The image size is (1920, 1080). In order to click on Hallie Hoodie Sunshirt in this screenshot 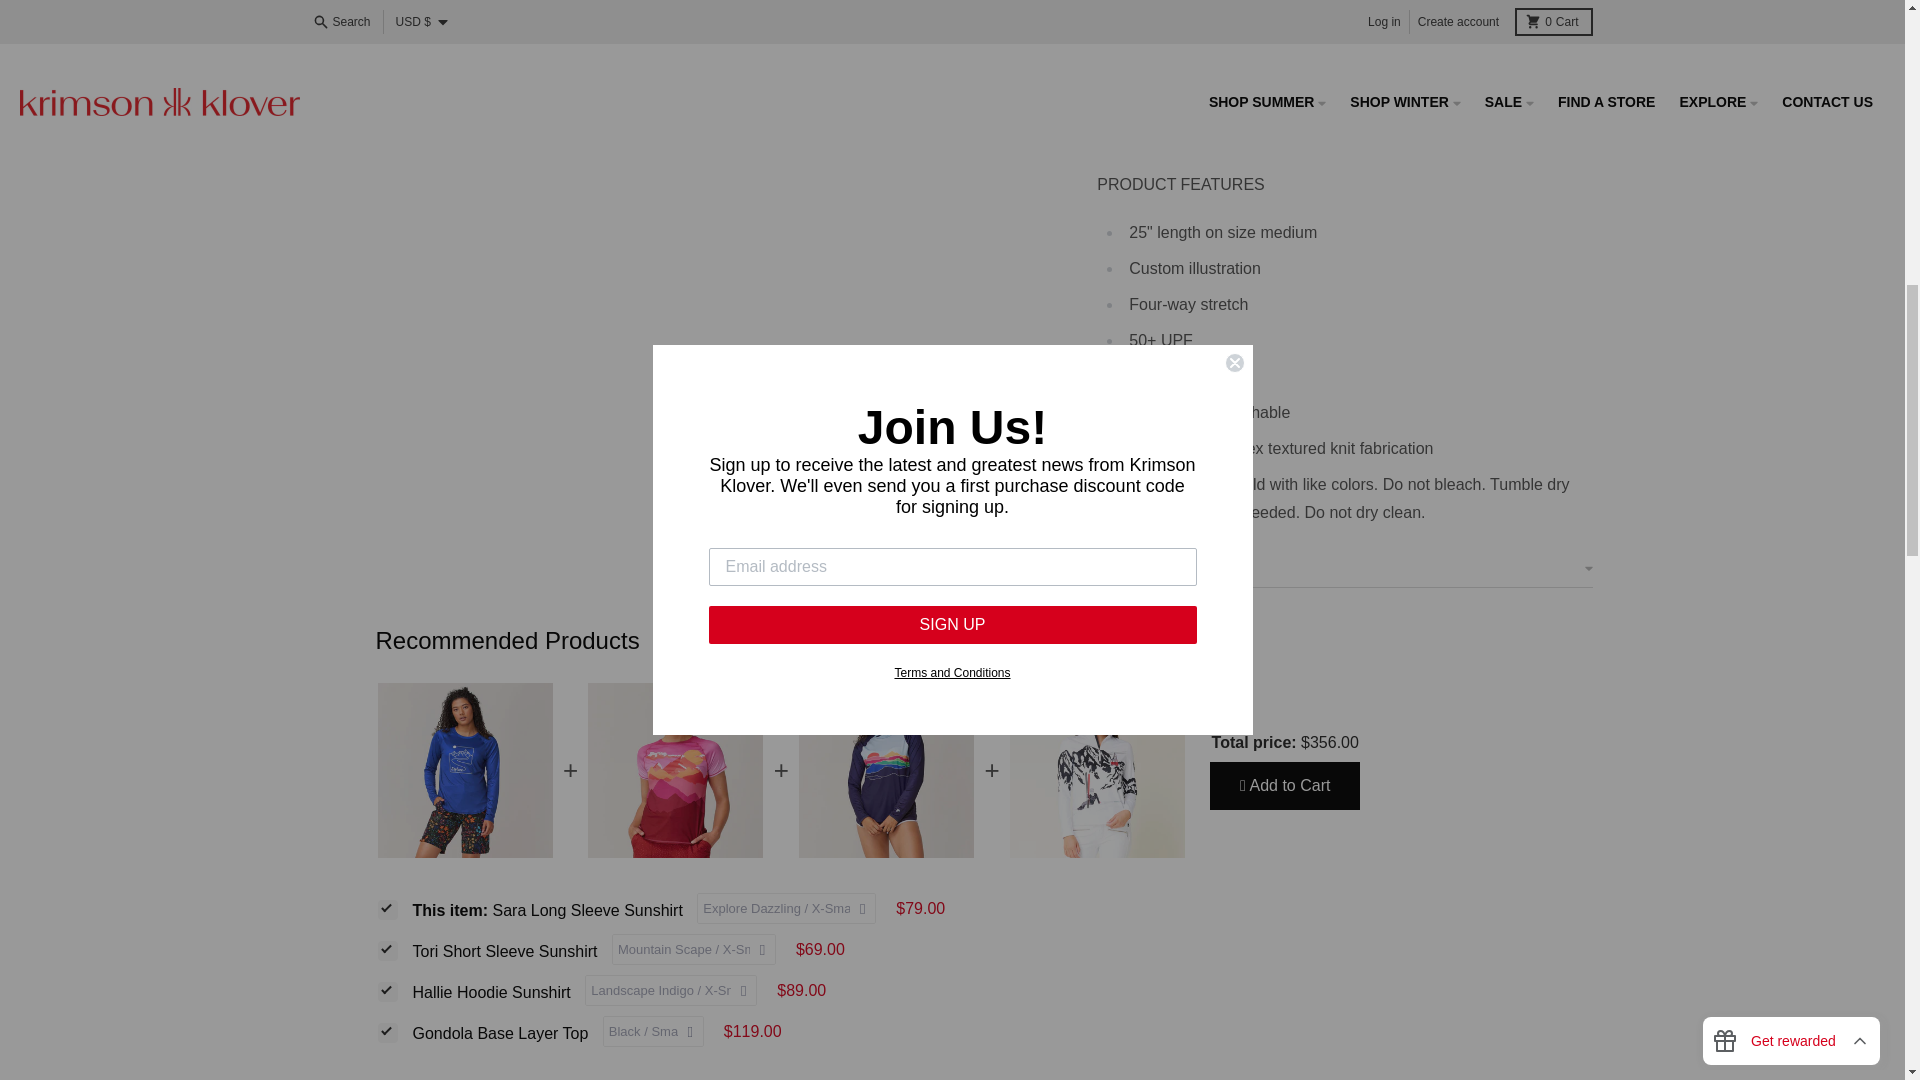, I will do `click(498, 991)`.